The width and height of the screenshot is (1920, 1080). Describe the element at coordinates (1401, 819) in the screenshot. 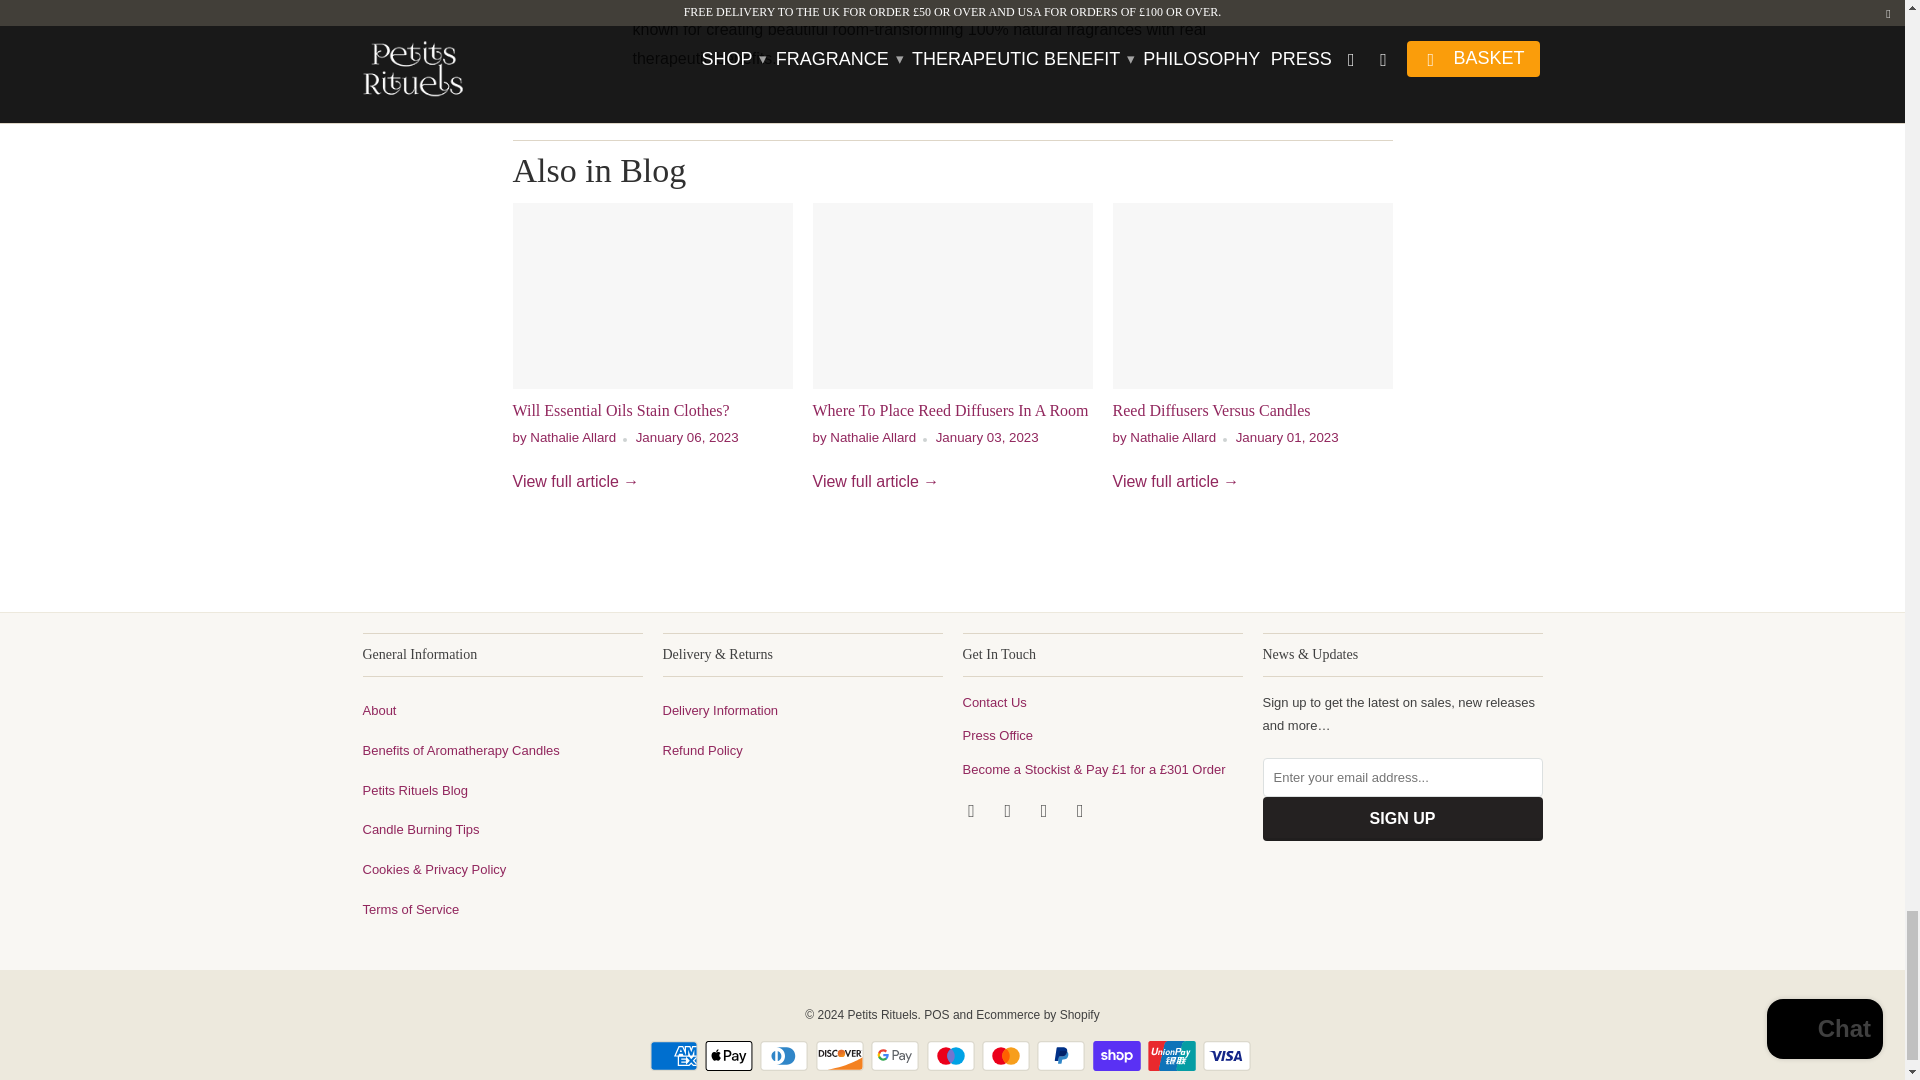

I see `Sign Up` at that location.